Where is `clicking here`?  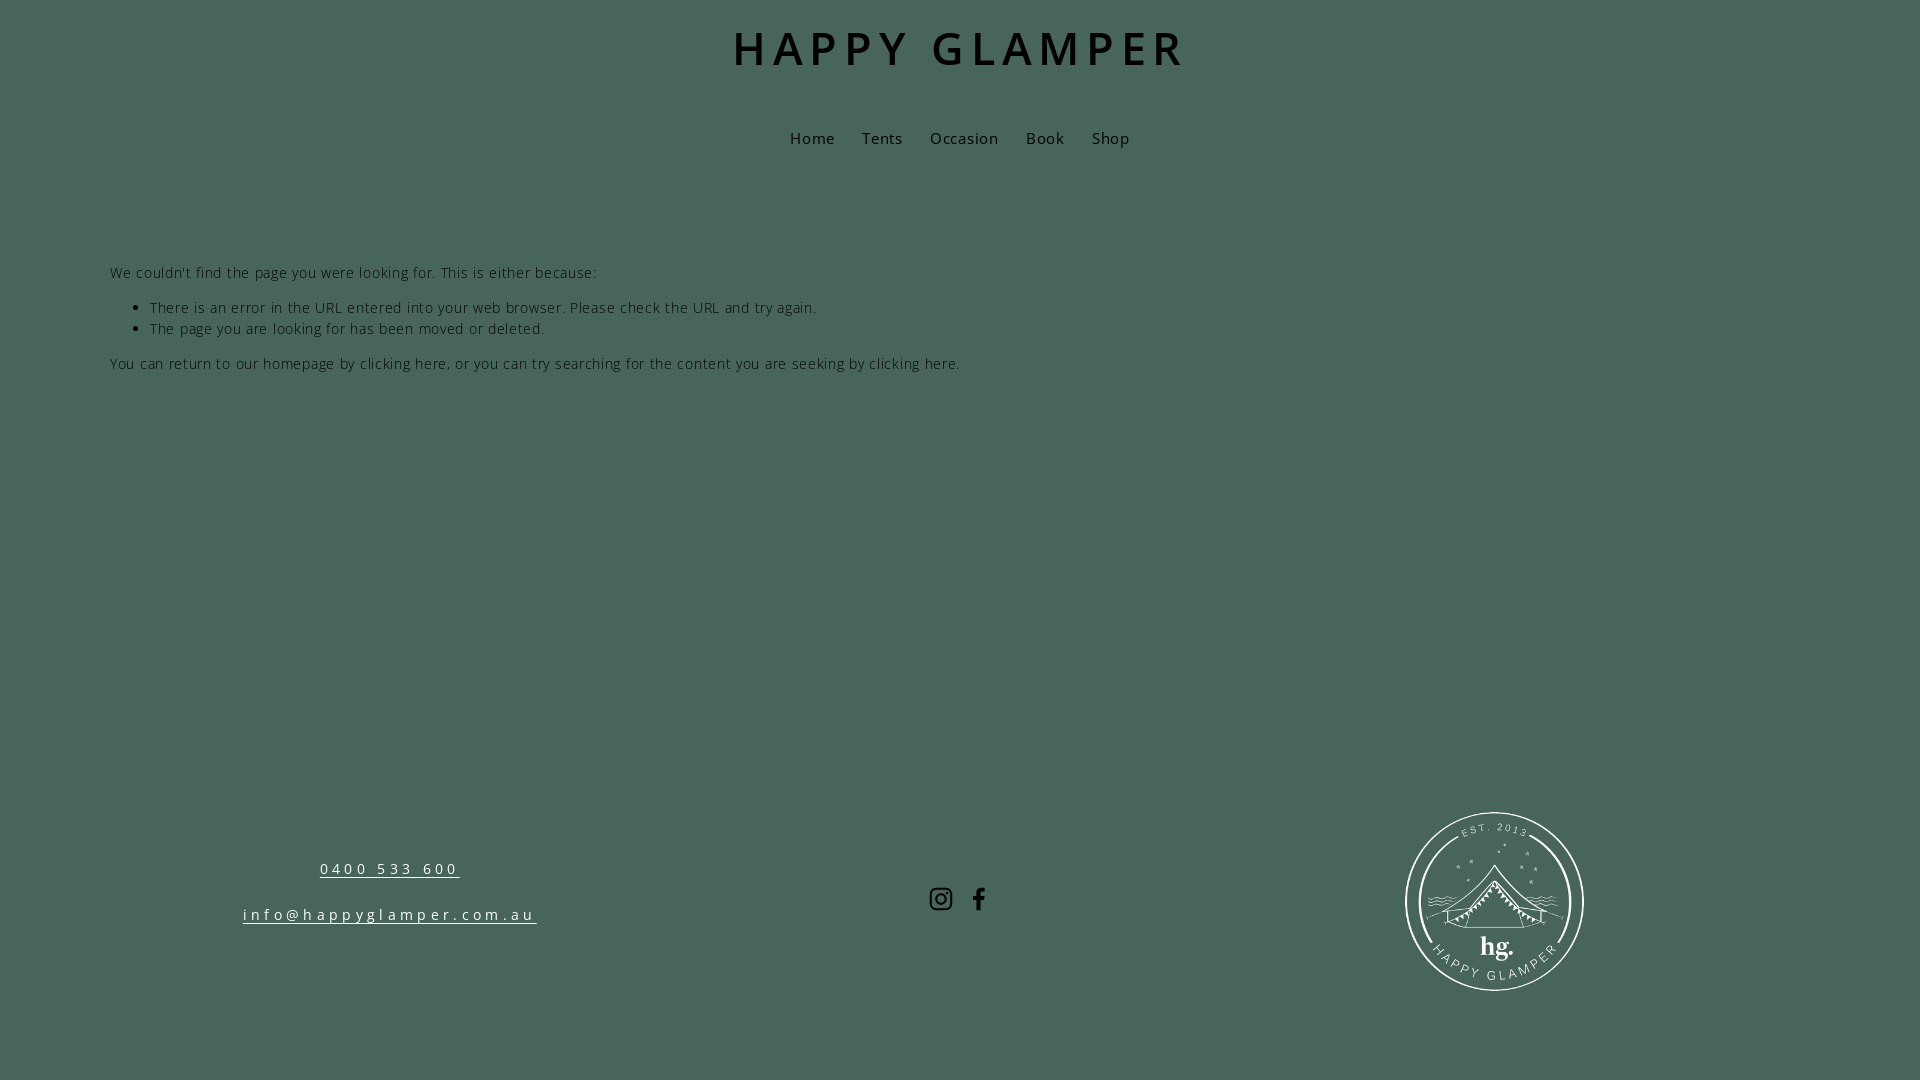
clicking here is located at coordinates (912, 364).